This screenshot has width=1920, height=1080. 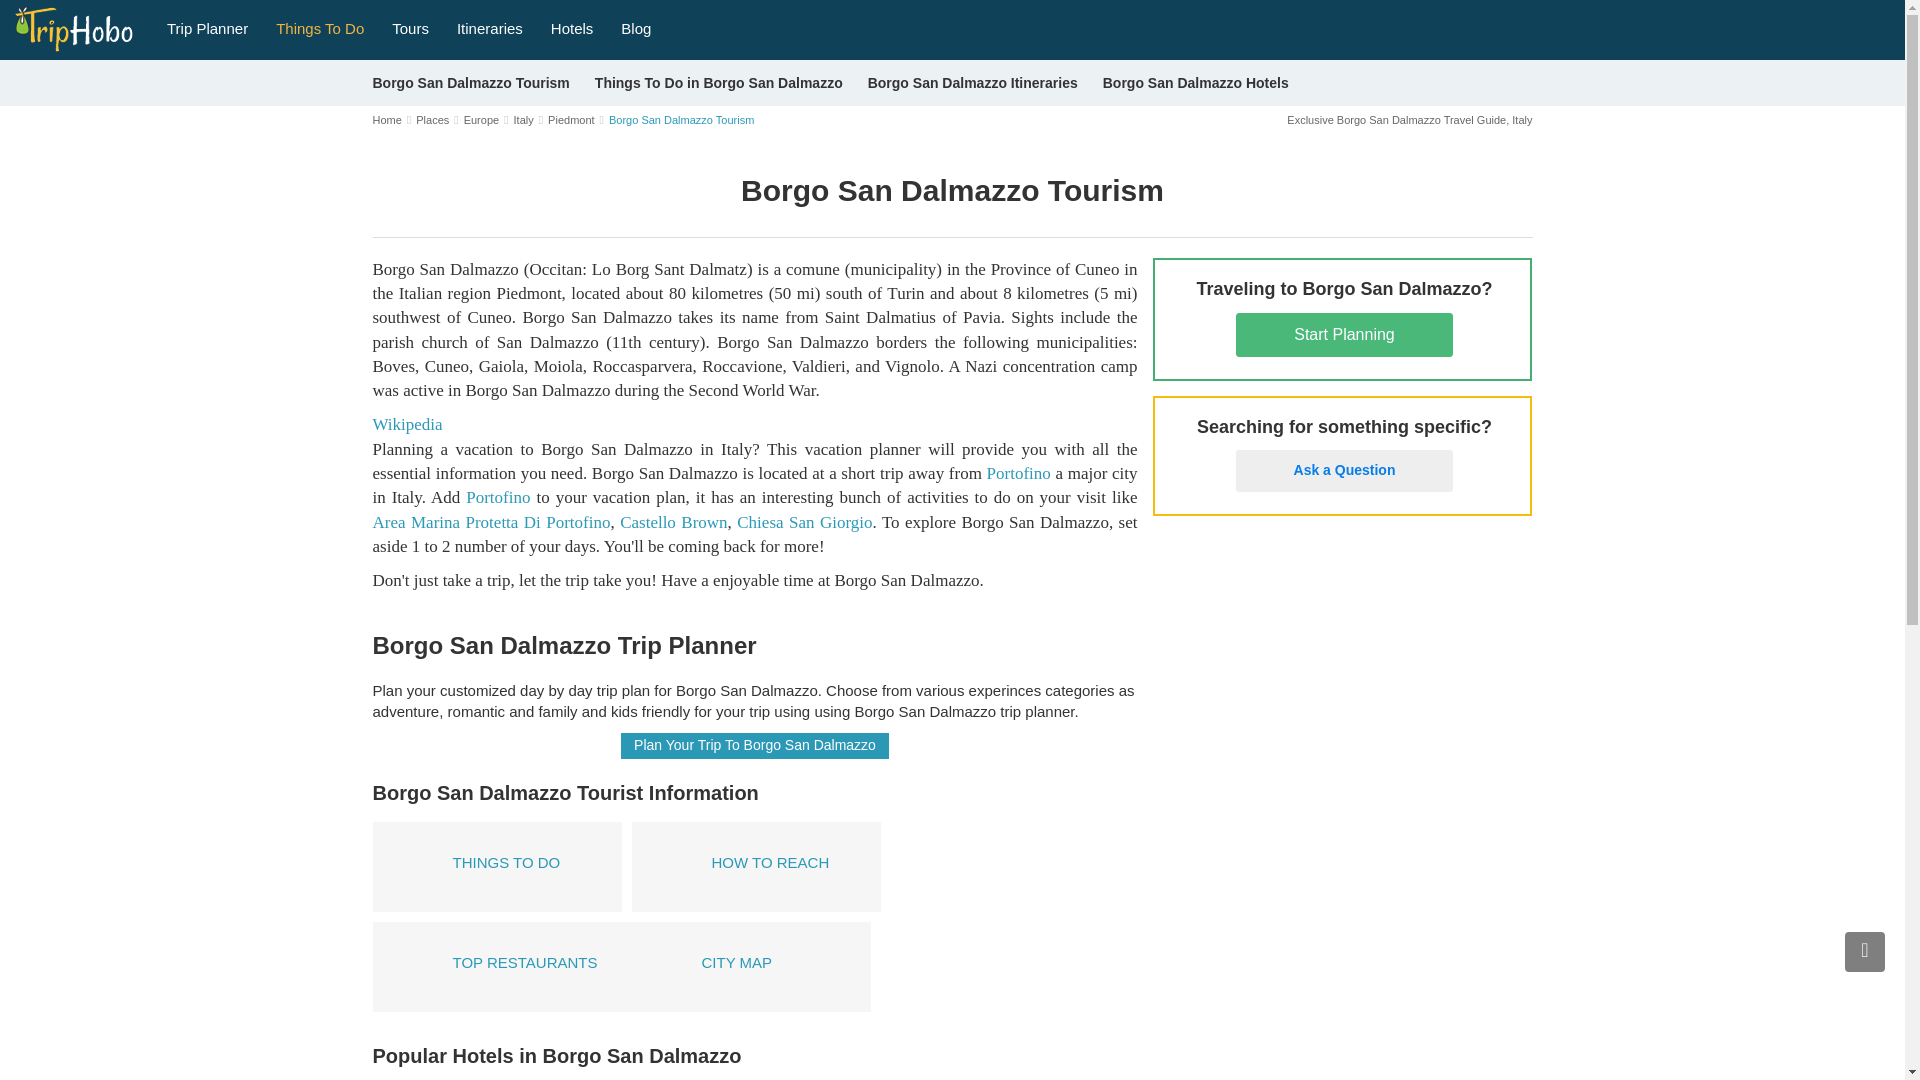 What do you see at coordinates (432, 120) in the screenshot?
I see `Places` at bounding box center [432, 120].